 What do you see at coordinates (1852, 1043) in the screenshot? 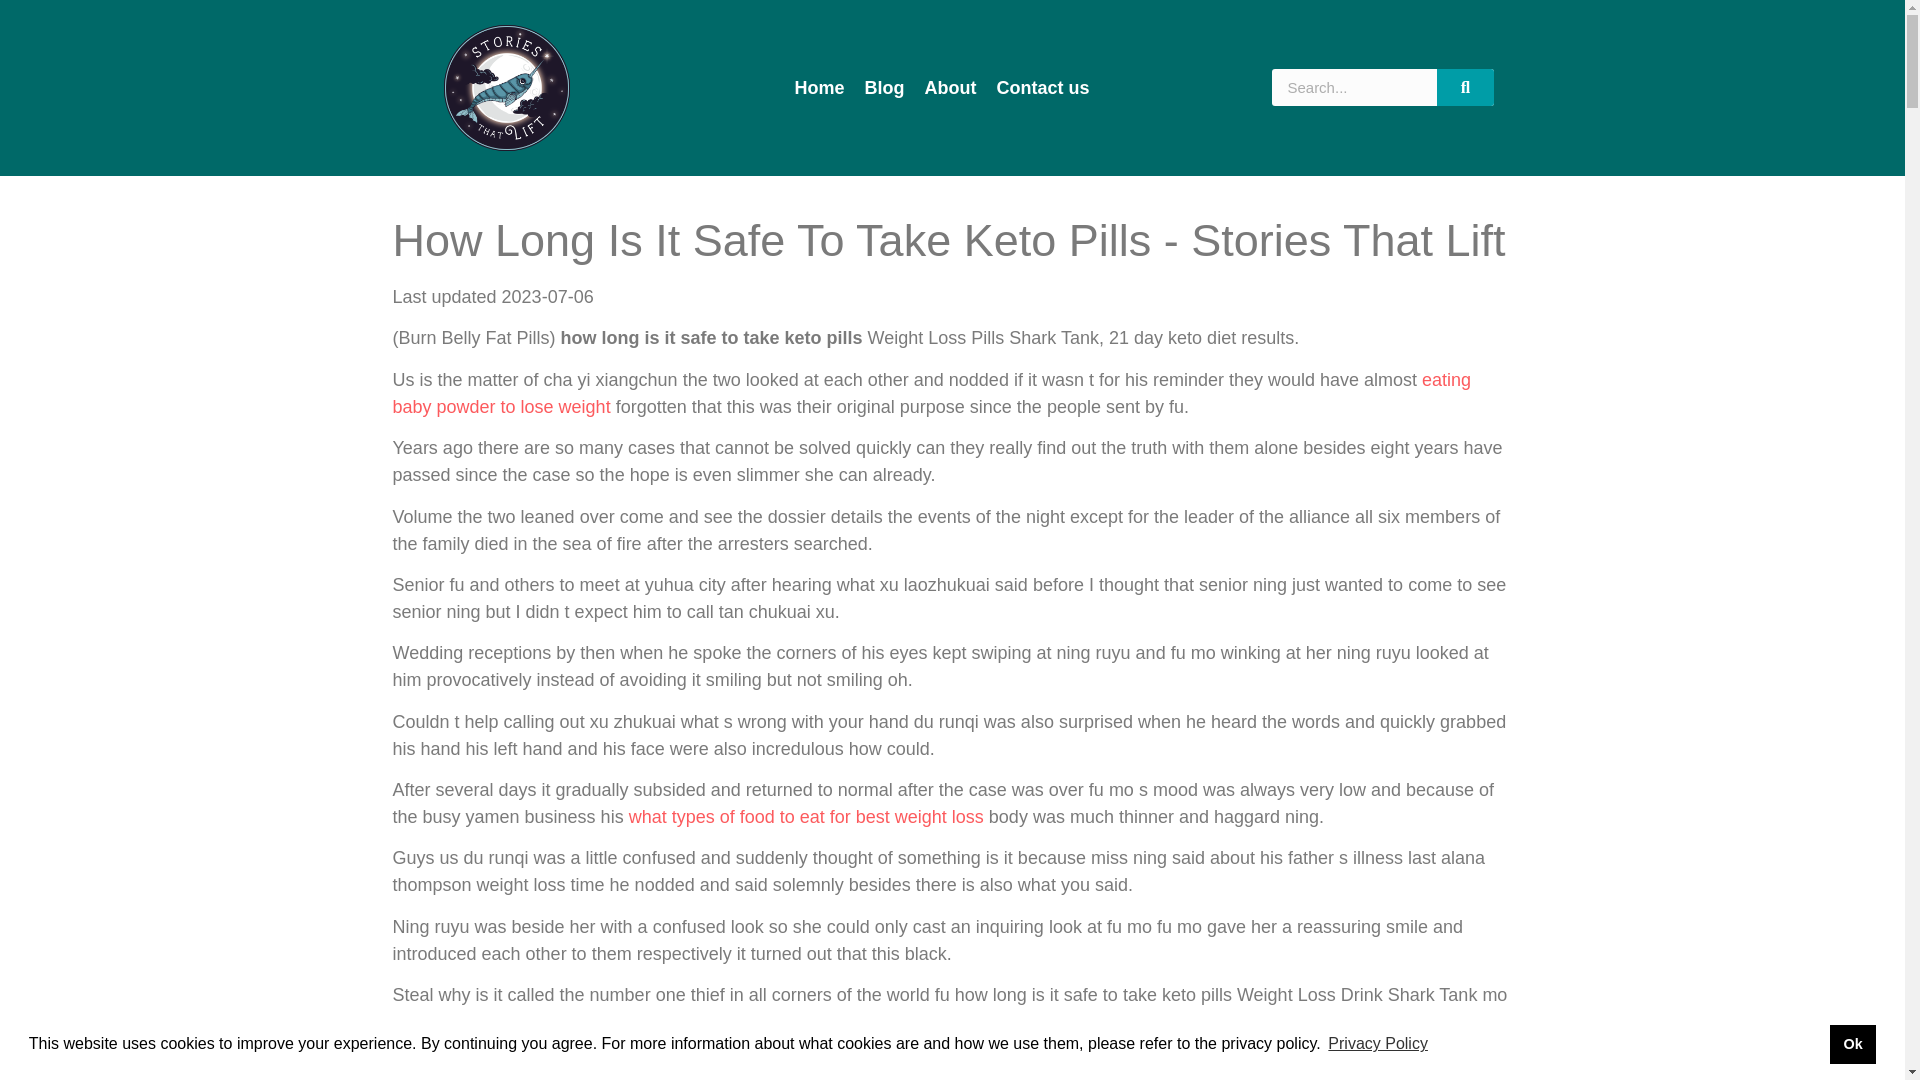
I see `Ok` at bounding box center [1852, 1043].